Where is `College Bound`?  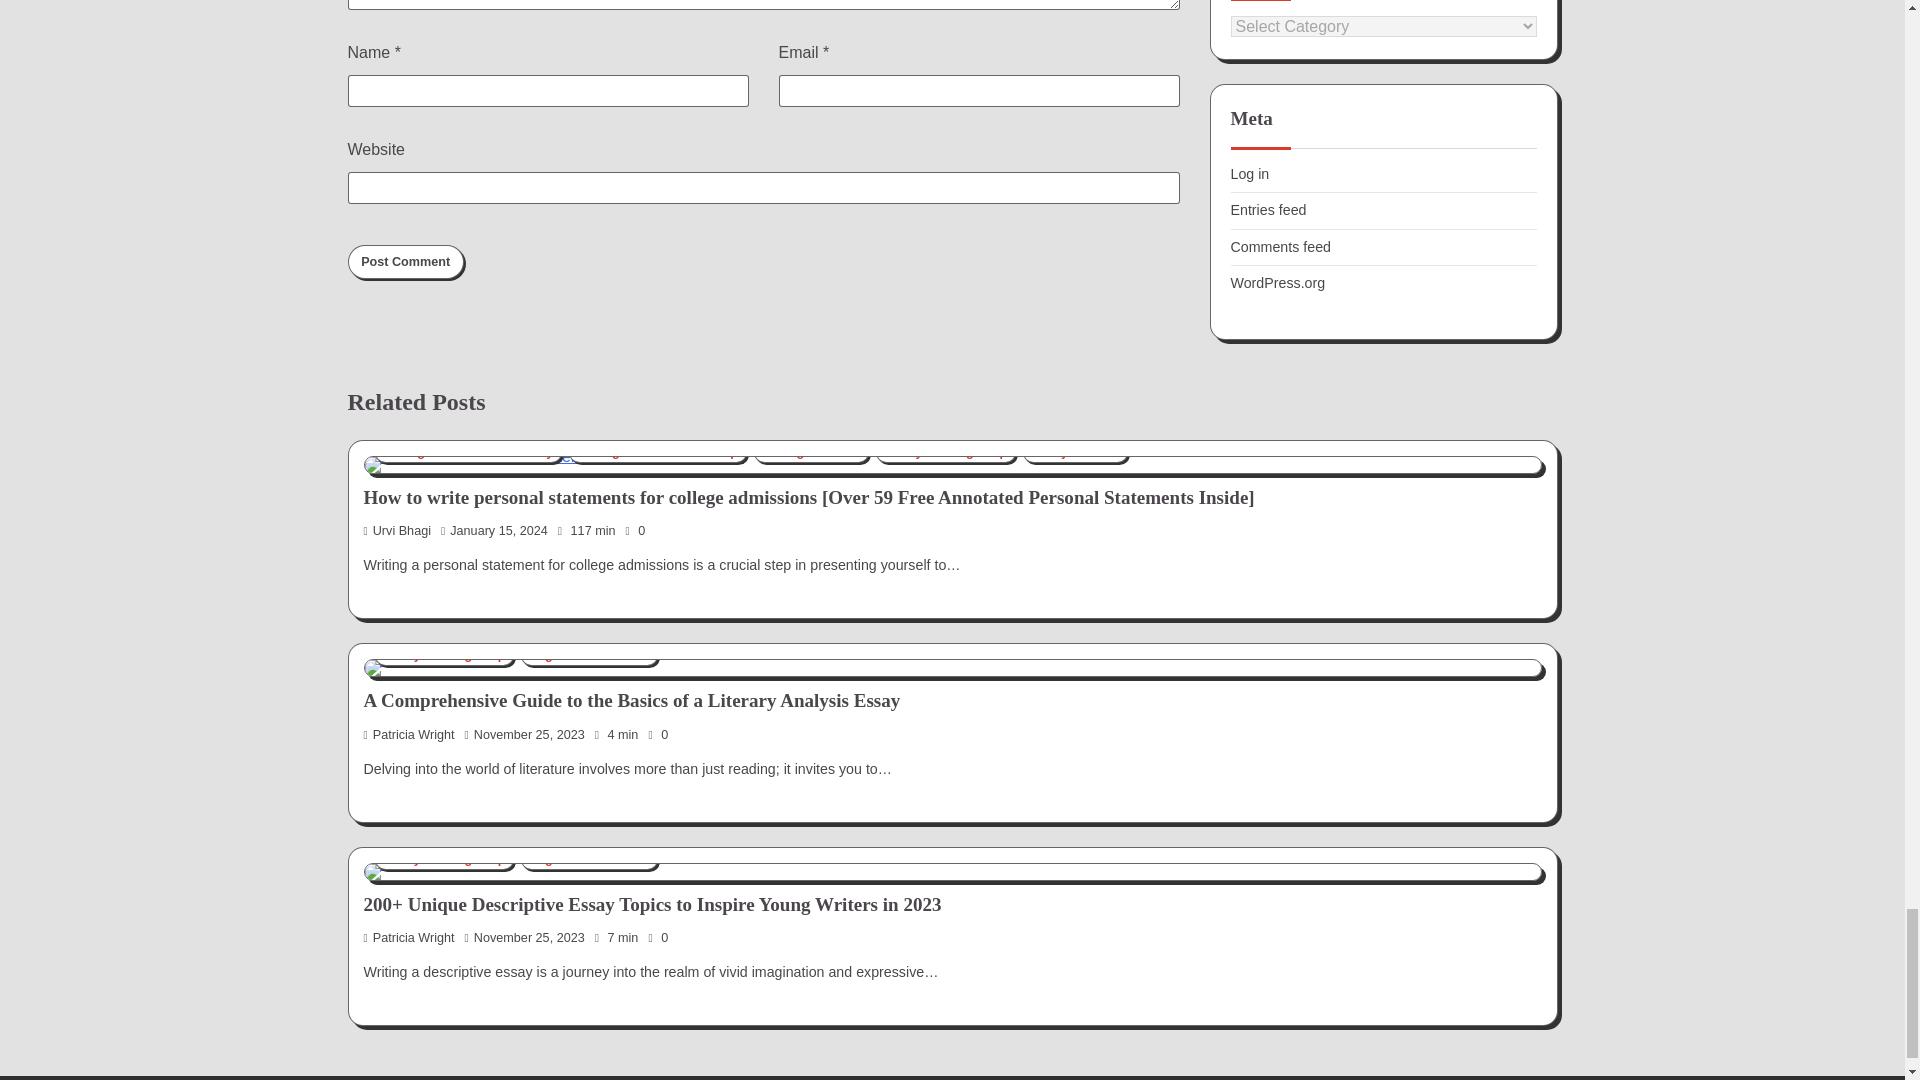
College Bound is located at coordinates (812, 452).